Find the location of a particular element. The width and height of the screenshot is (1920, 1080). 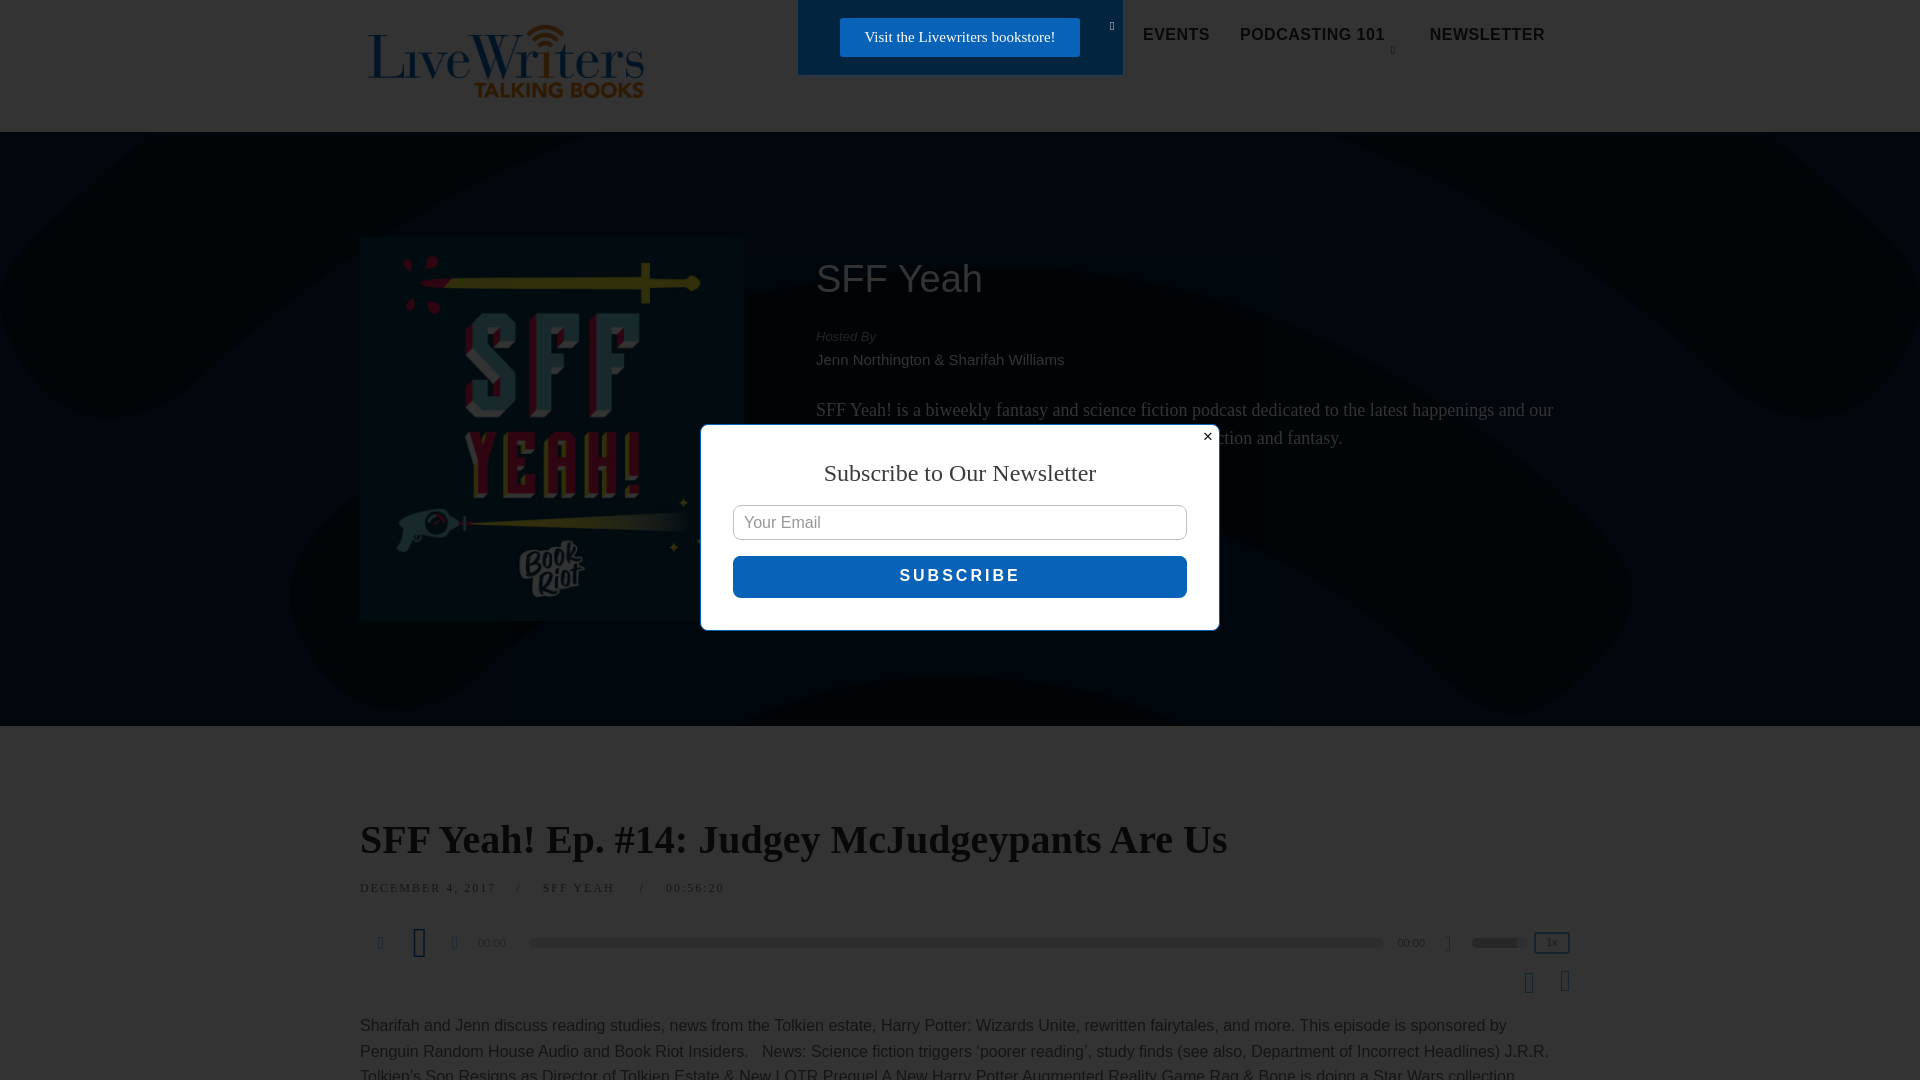

EVENTS is located at coordinates (1176, 35).